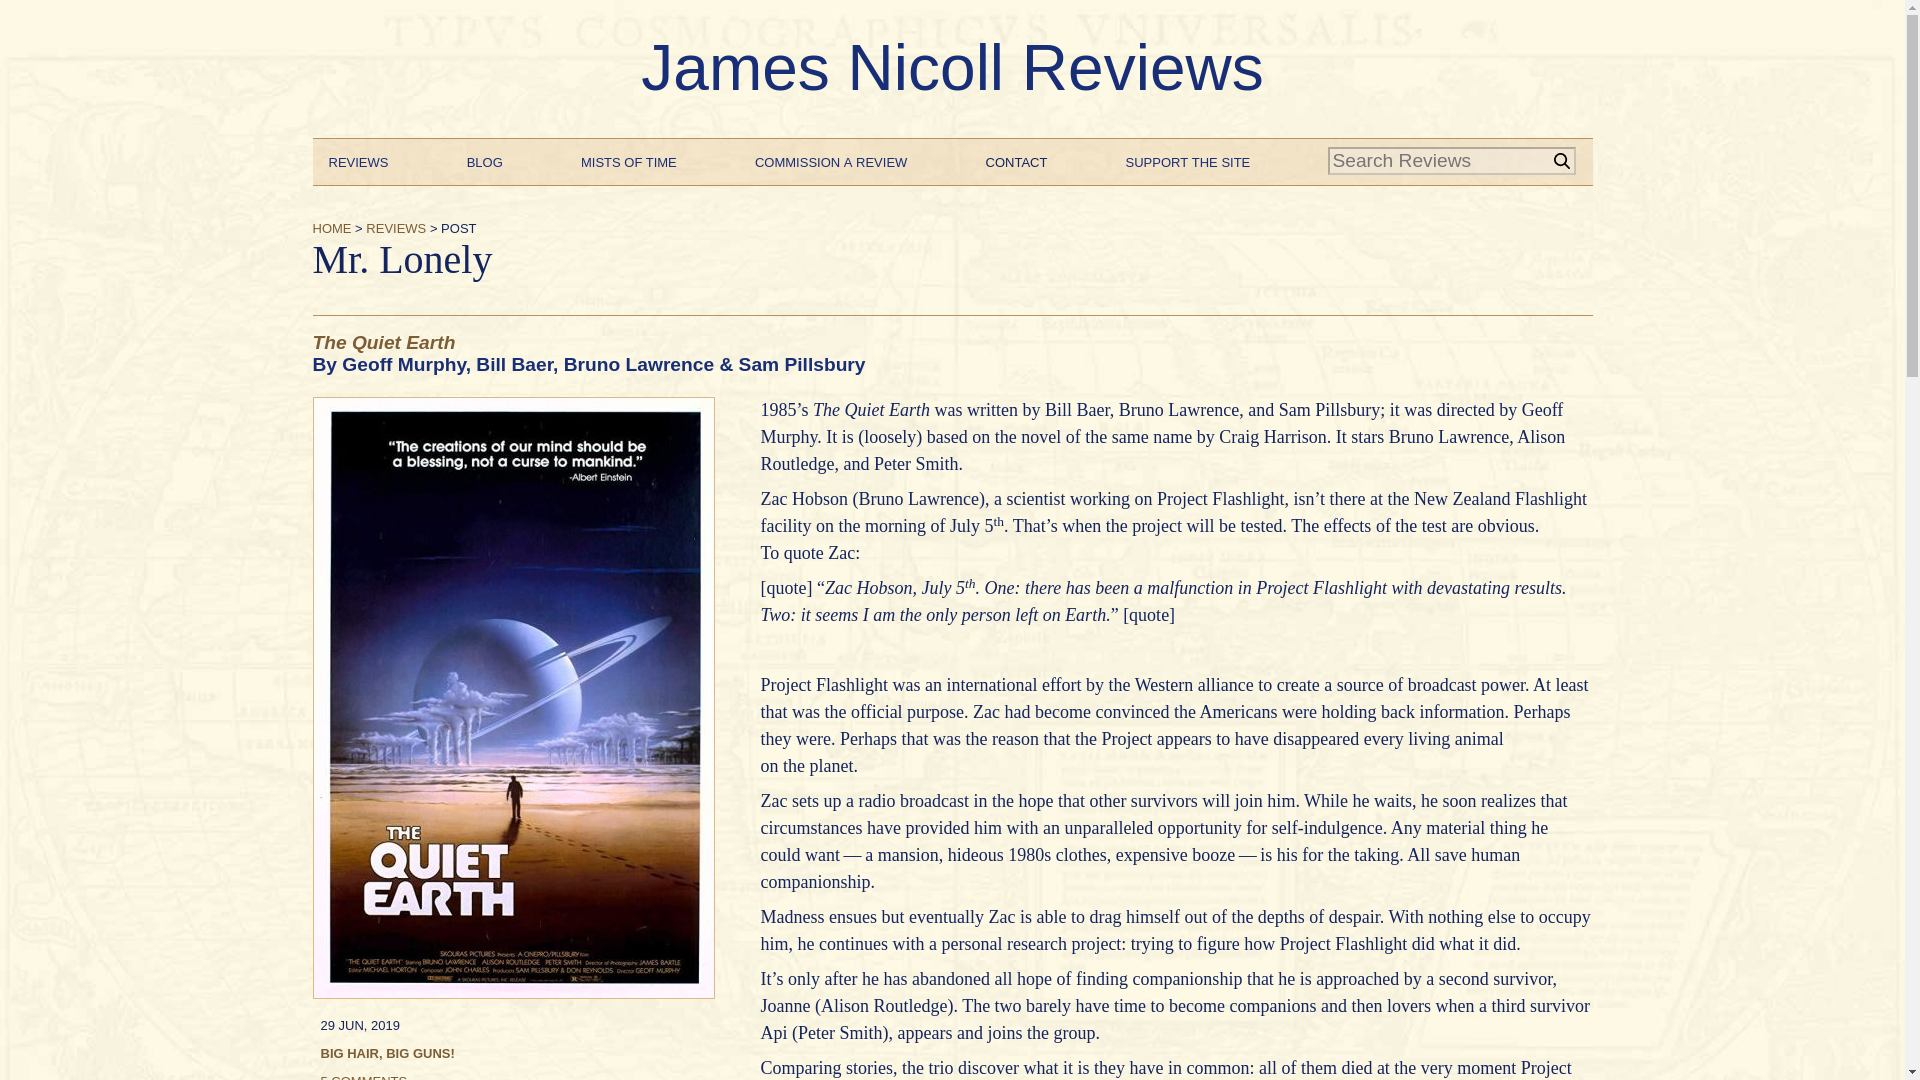 Image resolution: width=1920 pixels, height=1080 pixels. Describe the element at coordinates (629, 160) in the screenshot. I see `Mists of Time` at that location.